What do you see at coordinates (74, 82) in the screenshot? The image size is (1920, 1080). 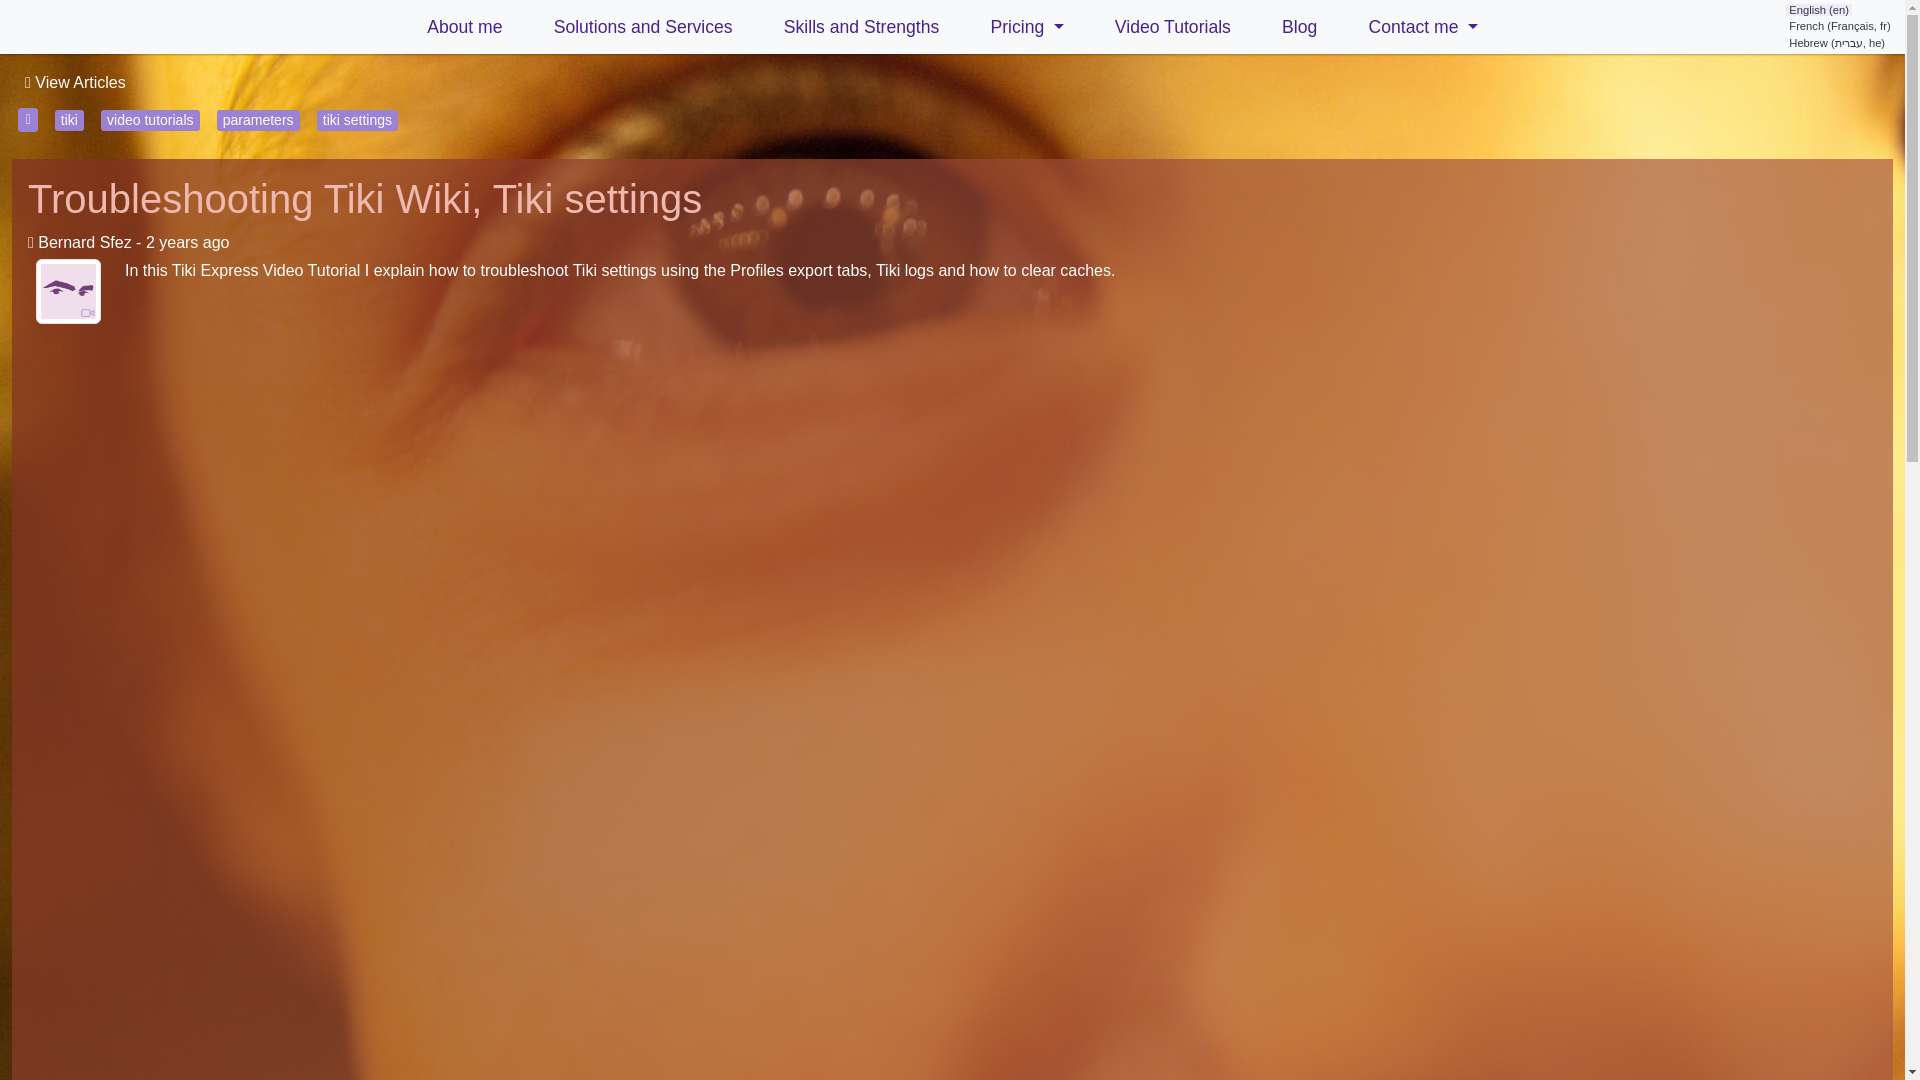 I see `View Articles` at bounding box center [74, 82].